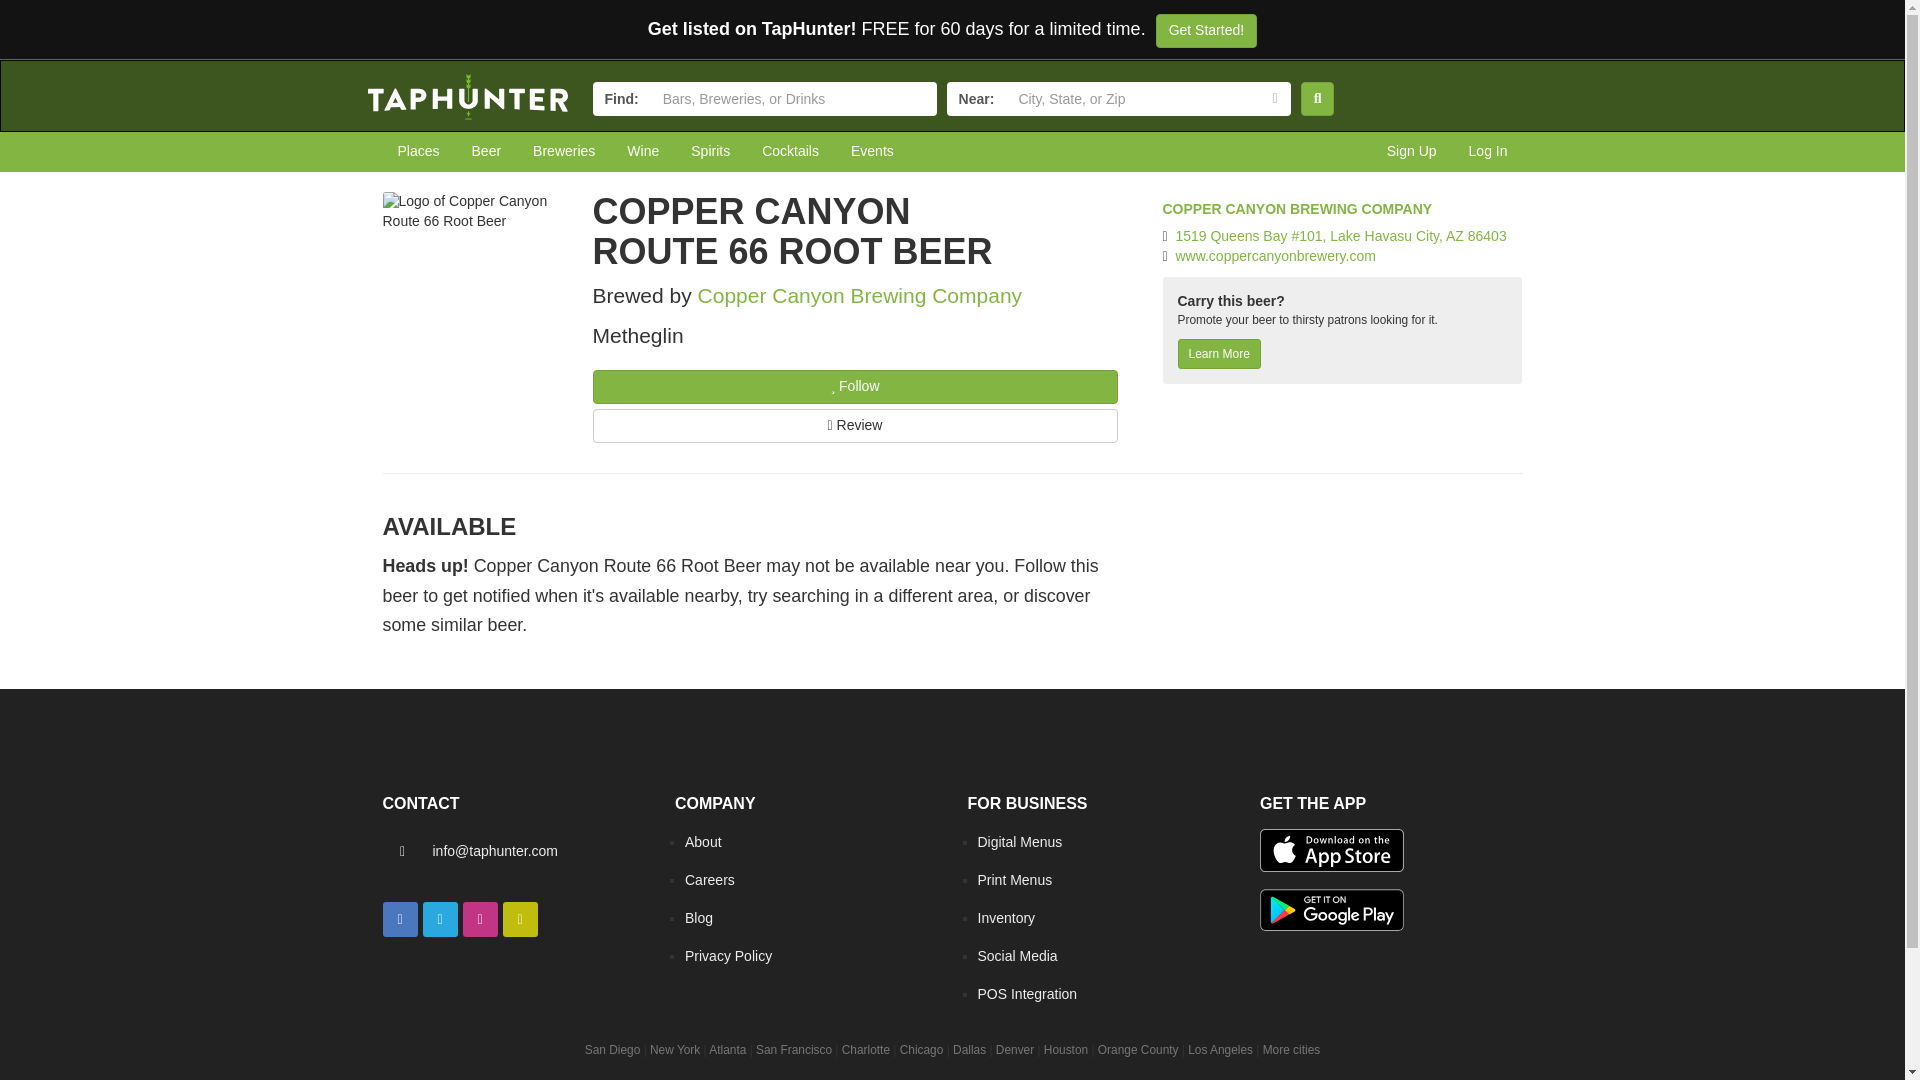 The image size is (1920, 1080). What do you see at coordinates (860, 295) in the screenshot?
I see `Copper Canyon Brewing Company` at bounding box center [860, 295].